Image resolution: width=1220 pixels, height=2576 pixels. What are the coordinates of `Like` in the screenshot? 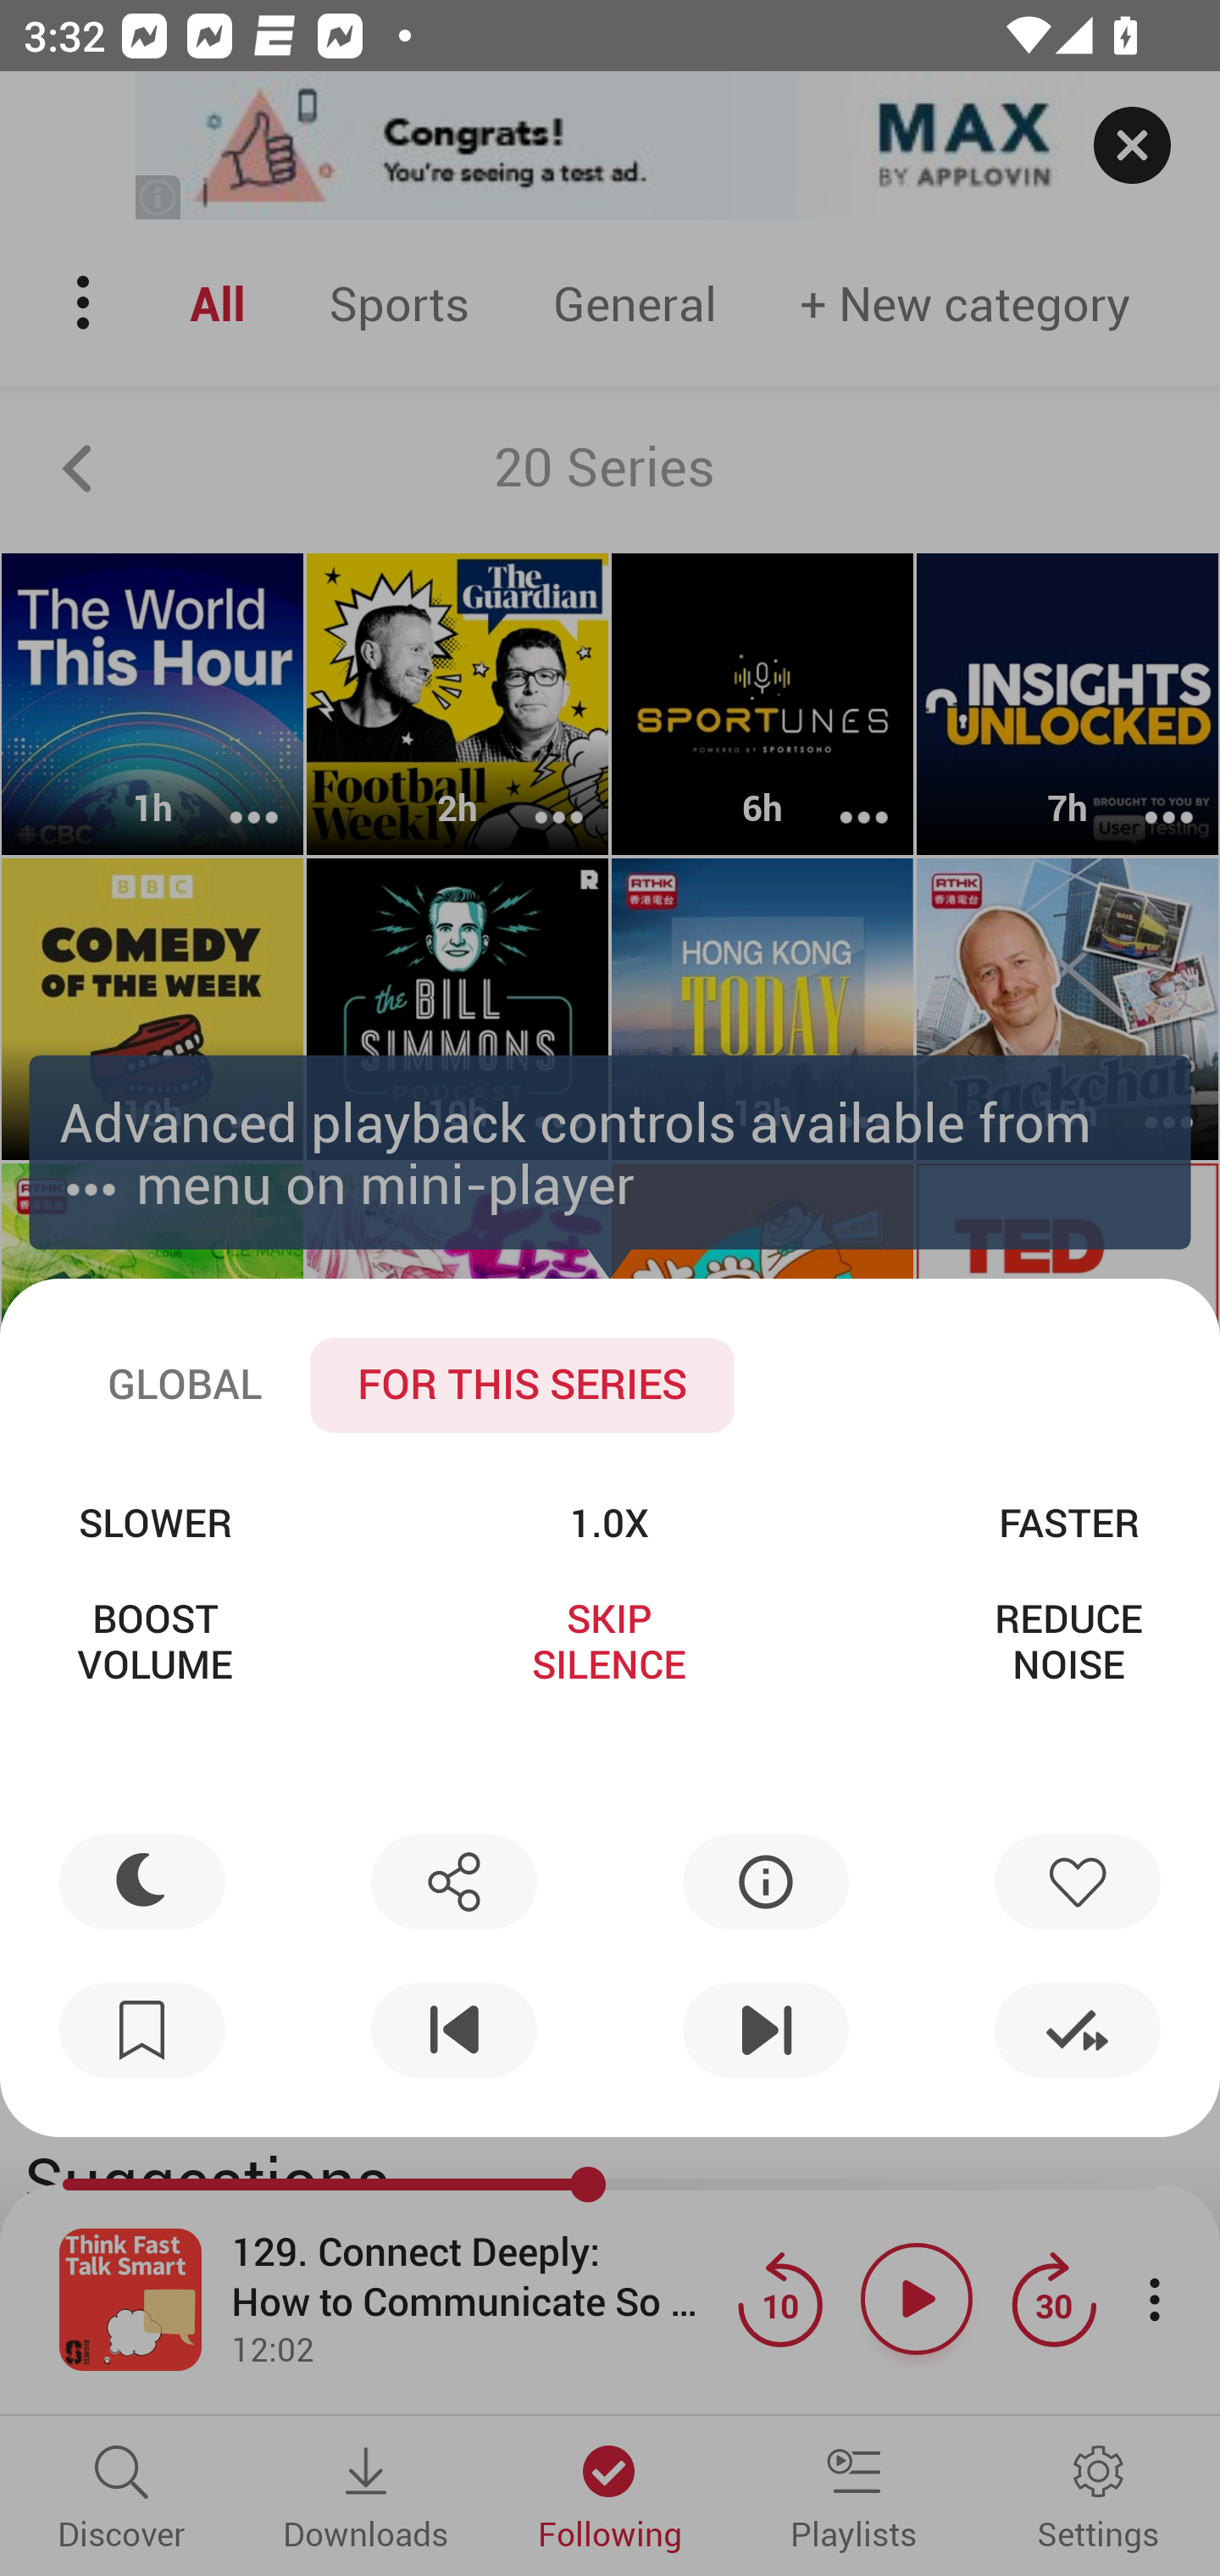 It's located at (1077, 1881).